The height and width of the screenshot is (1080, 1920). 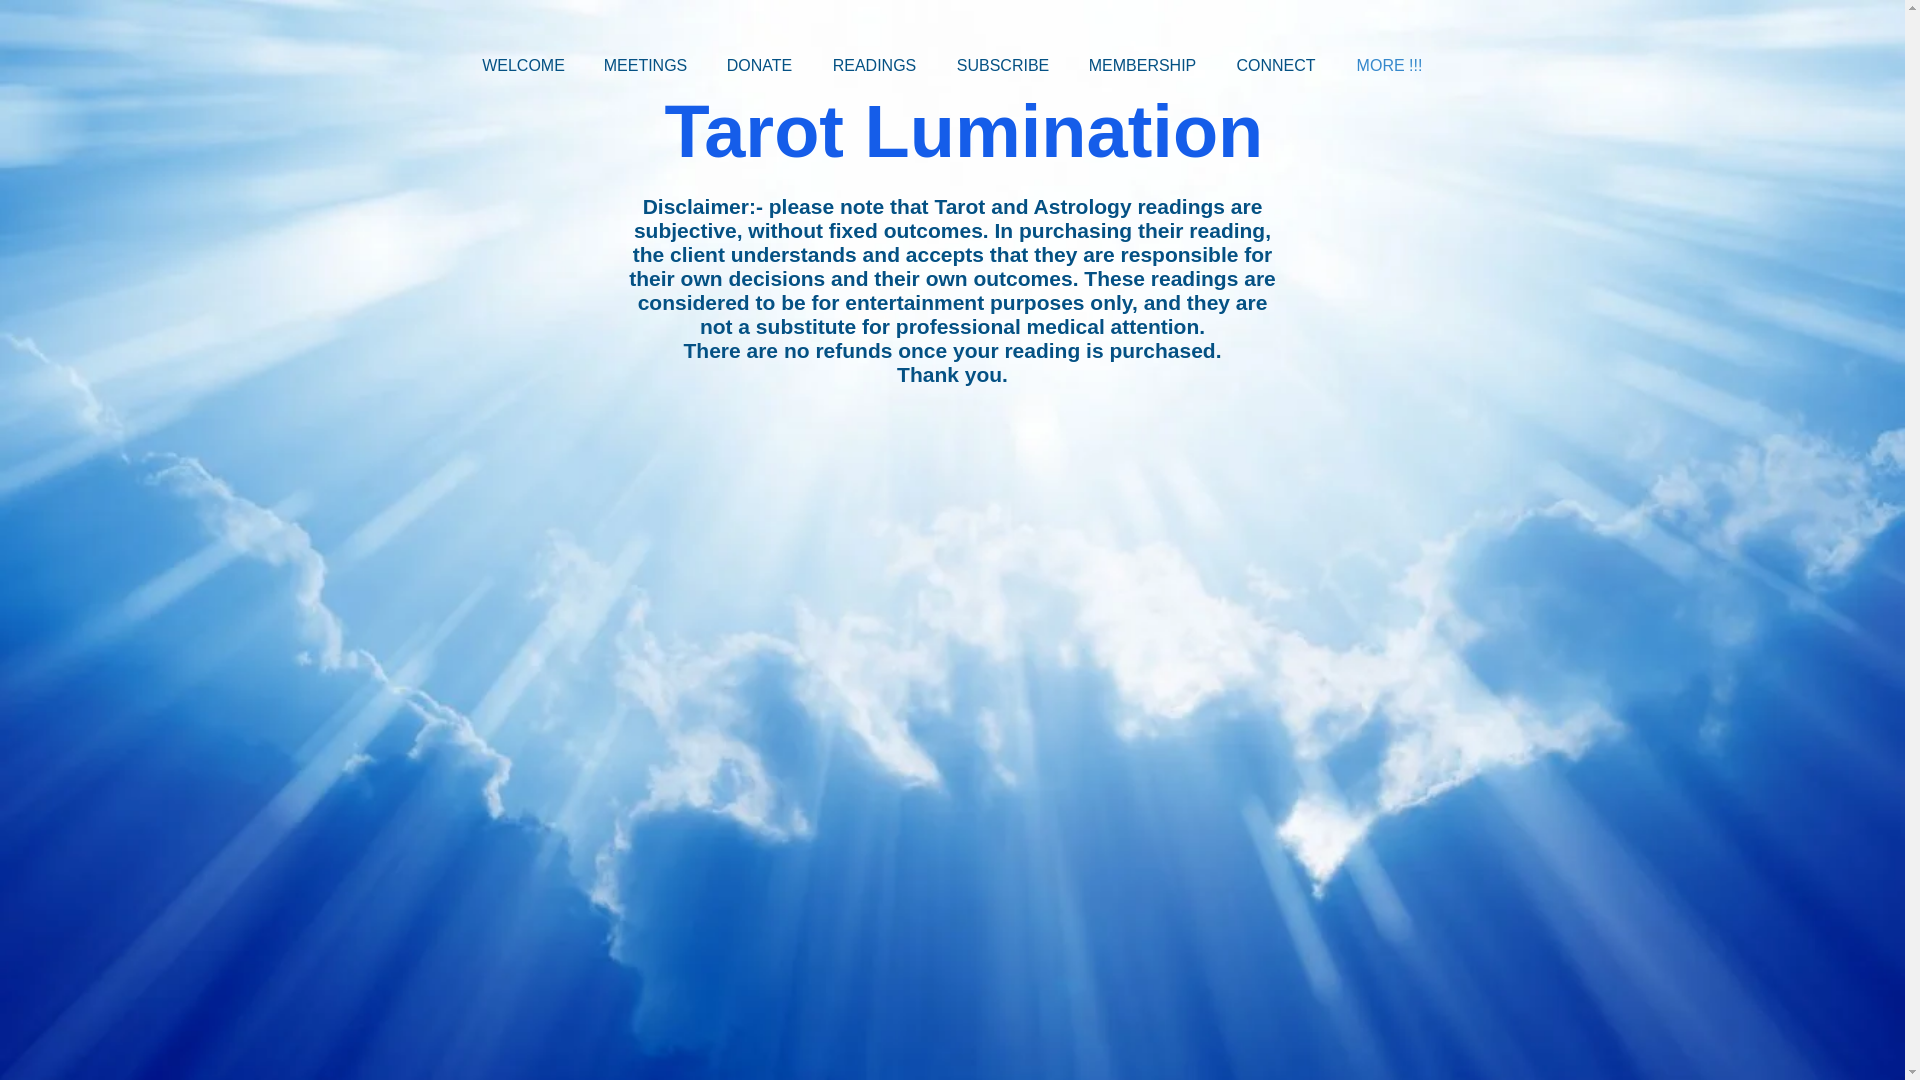 What do you see at coordinates (759, 66) in the screenshot?
I see `DONATE` at bounding box center [759, 66].